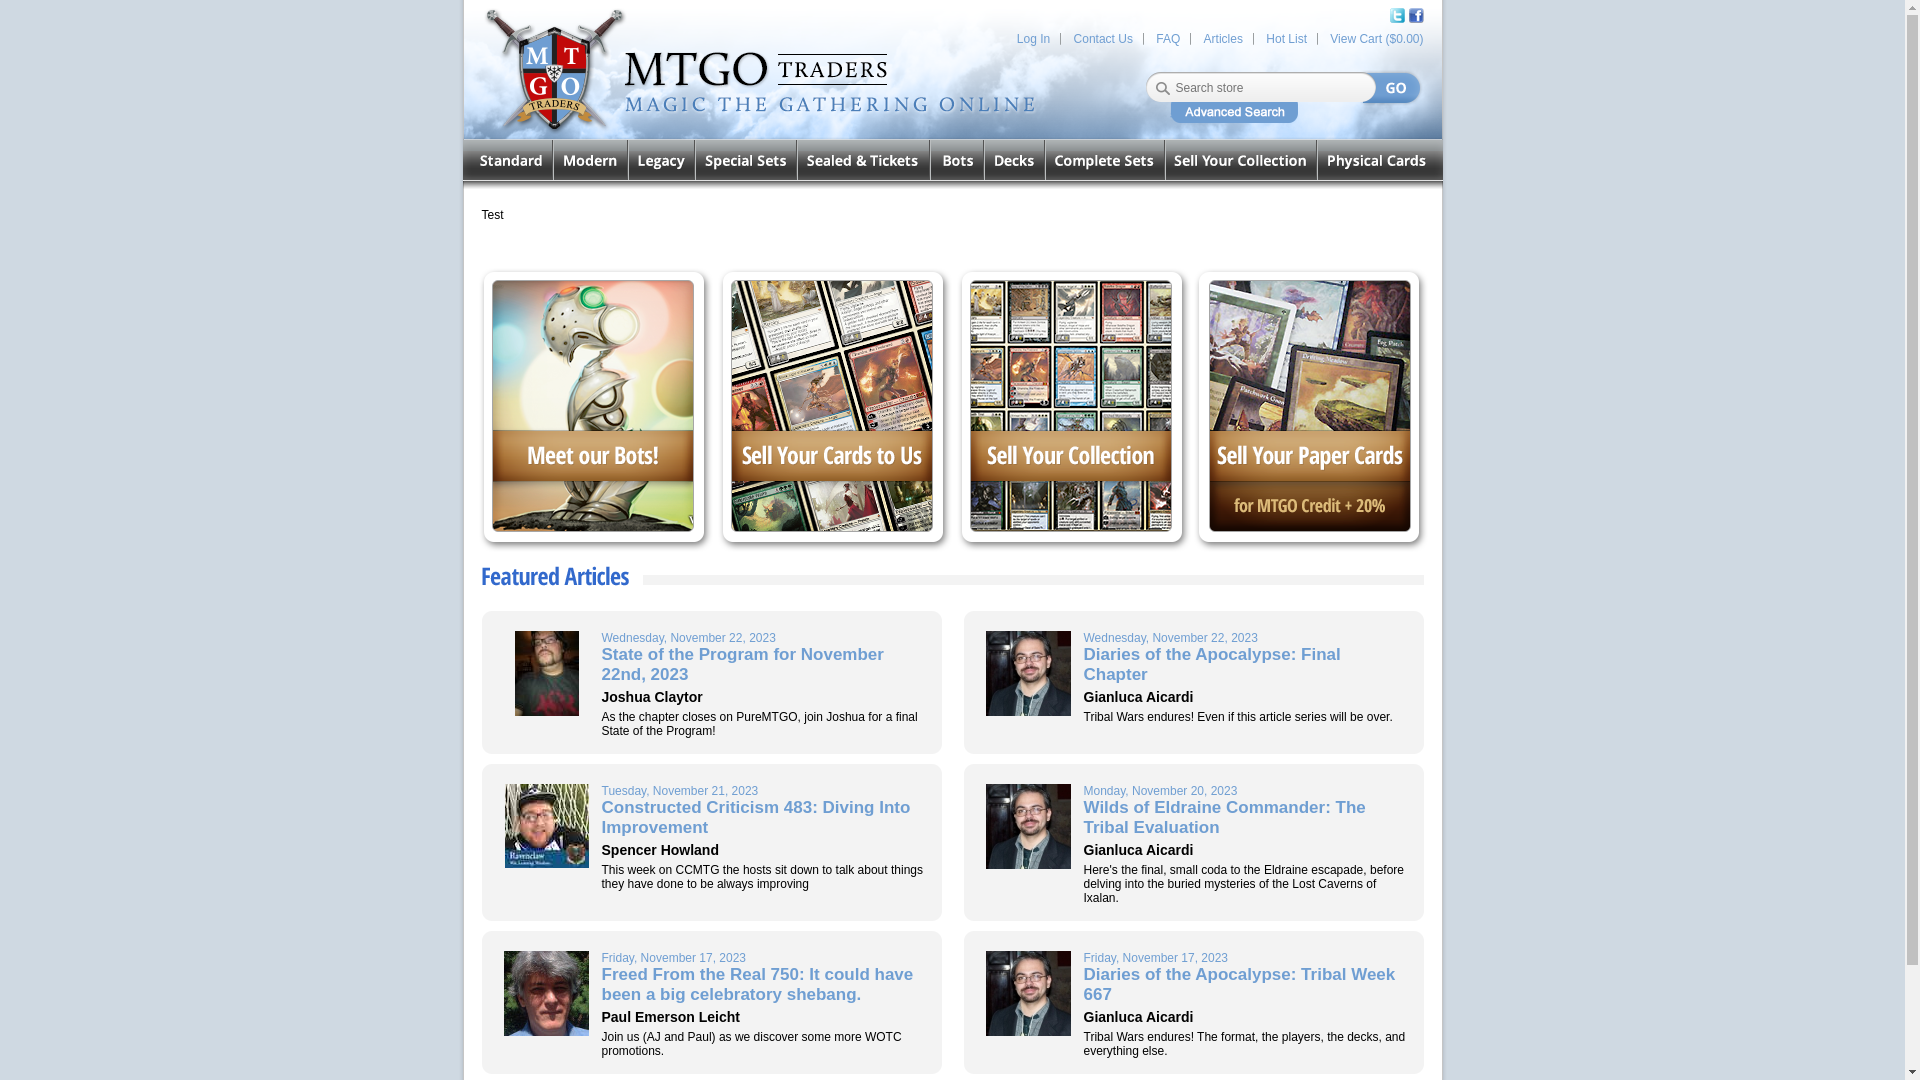 Image resolution: width=1920 pixels, height=1080 pixels. Describe the element at coordinates (674, 70) in the screenshot. I see `www.mtgotraders.com` at that location.